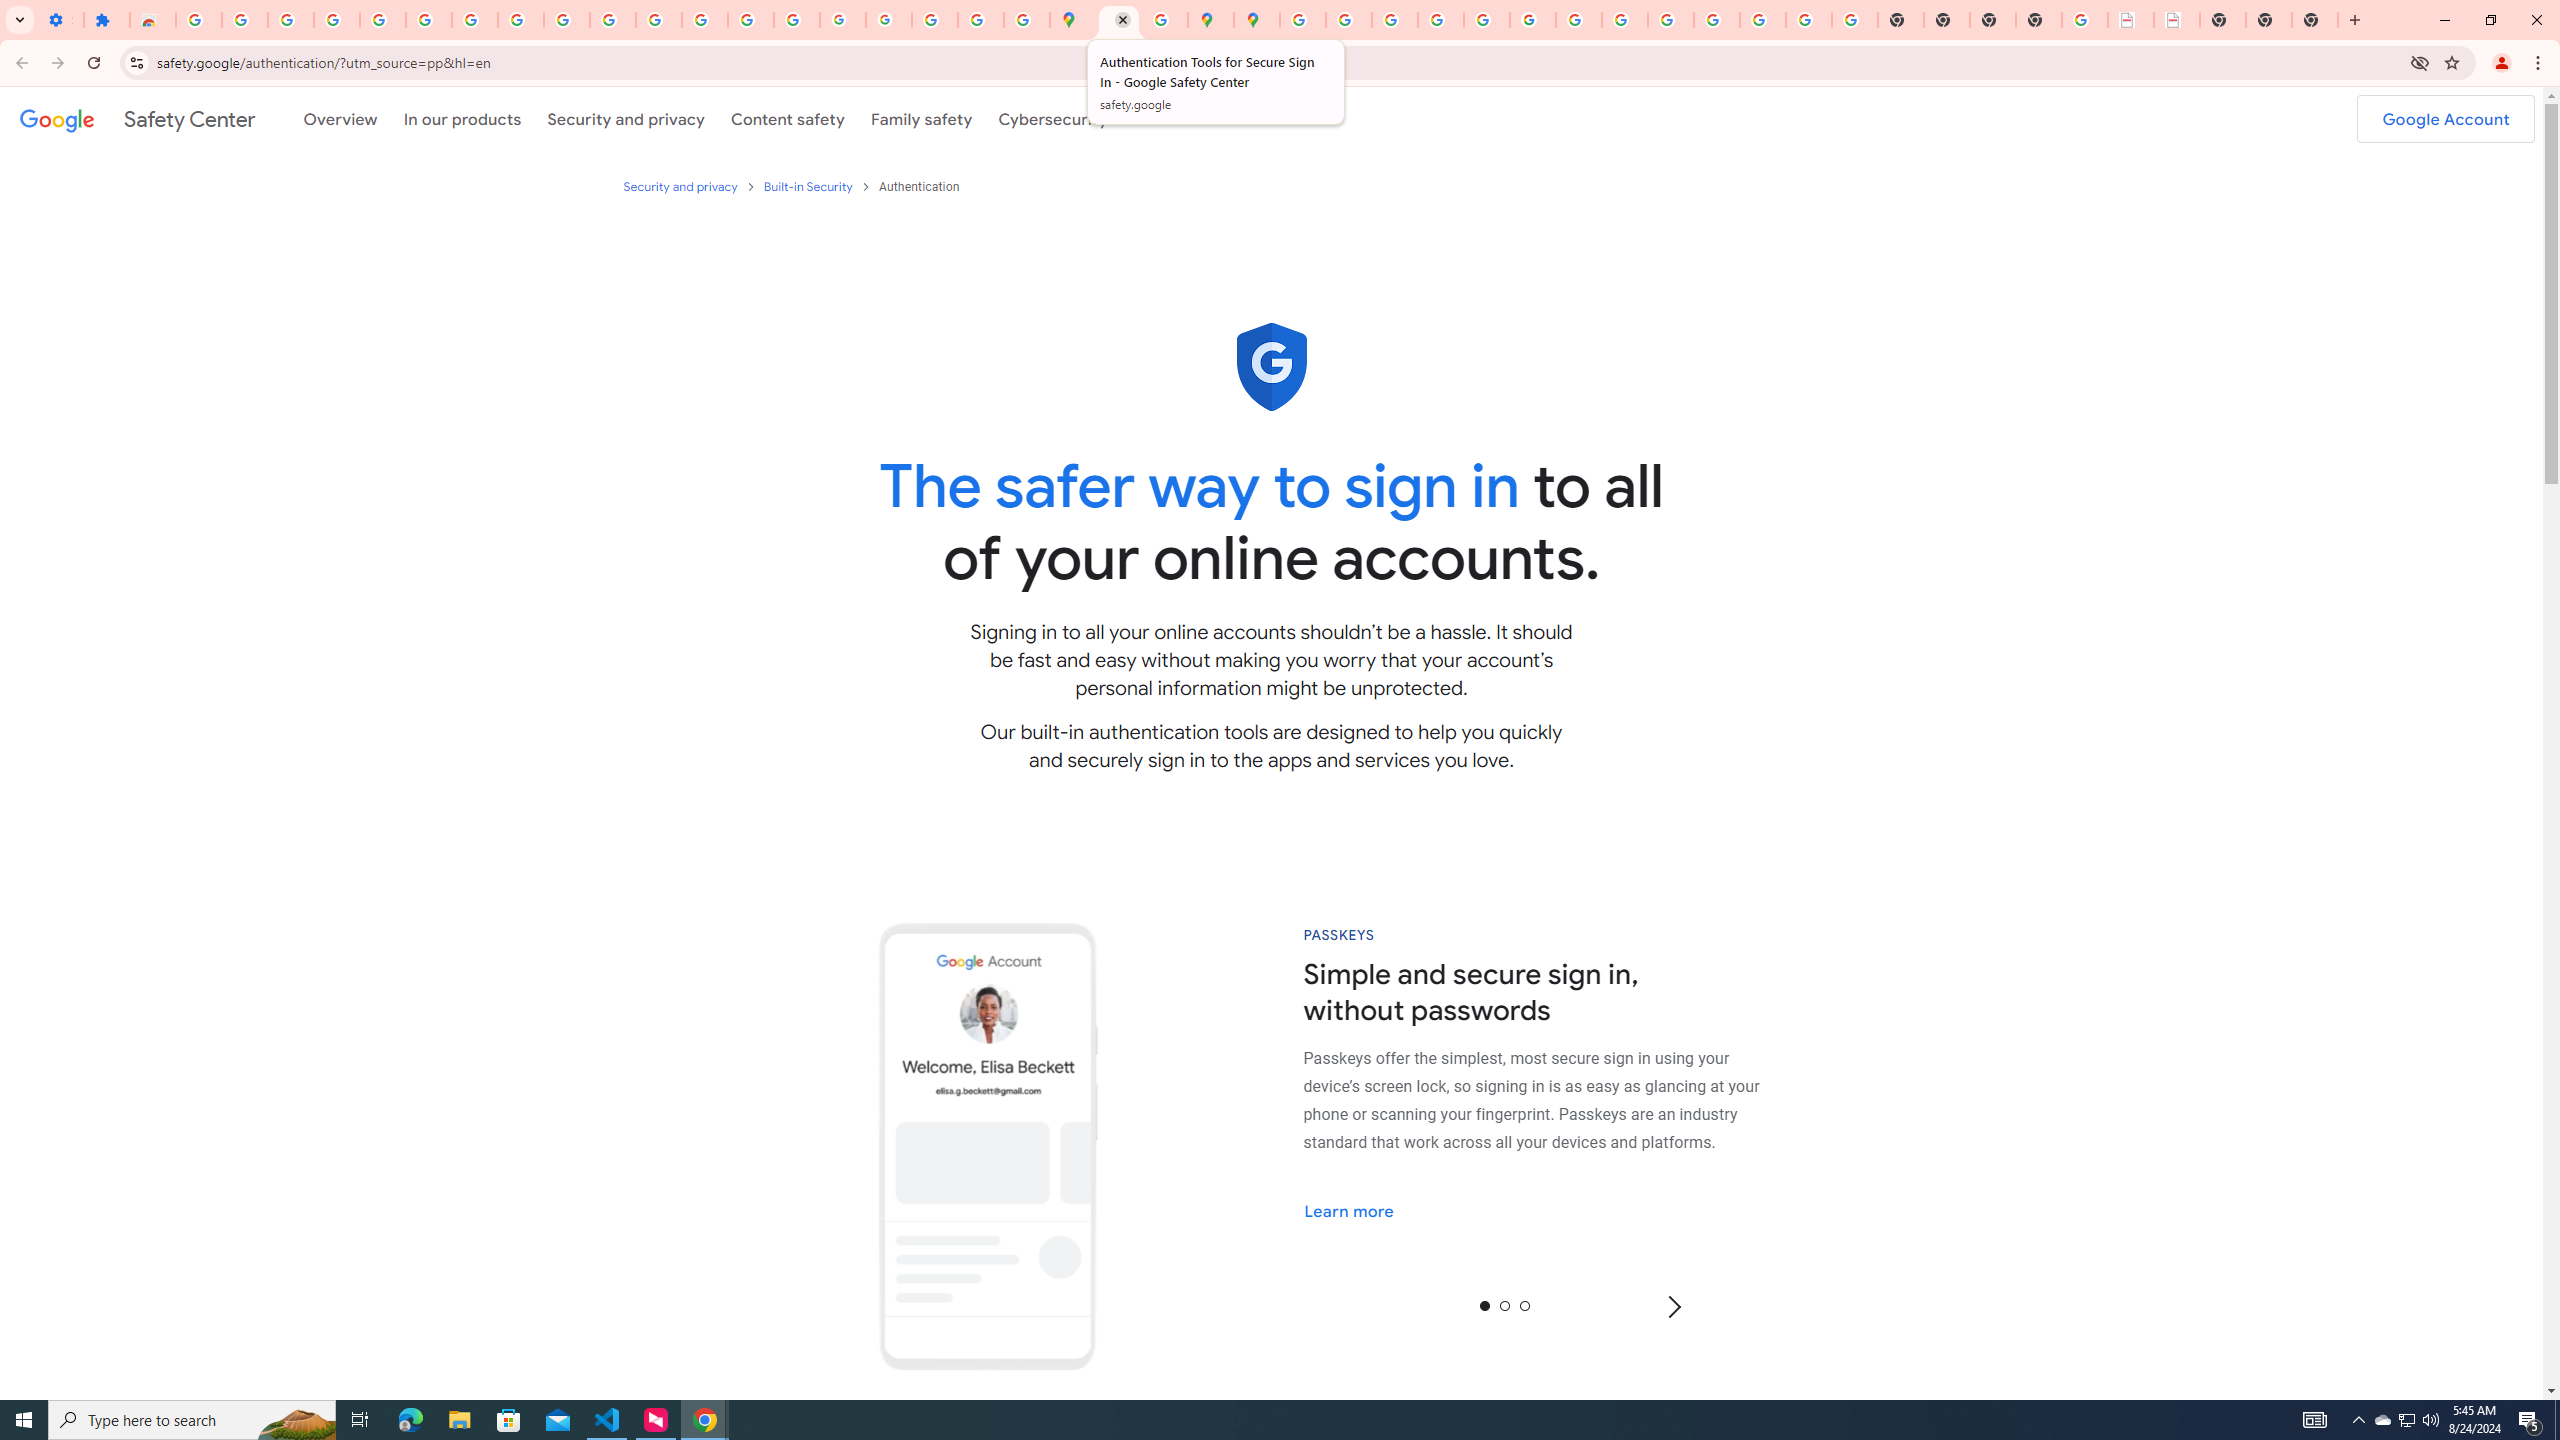 This screenshot has height=1440, width=2560. I want to click on LAAD Defence & Security 2025 | BAE Systems, so click(2131, 20).